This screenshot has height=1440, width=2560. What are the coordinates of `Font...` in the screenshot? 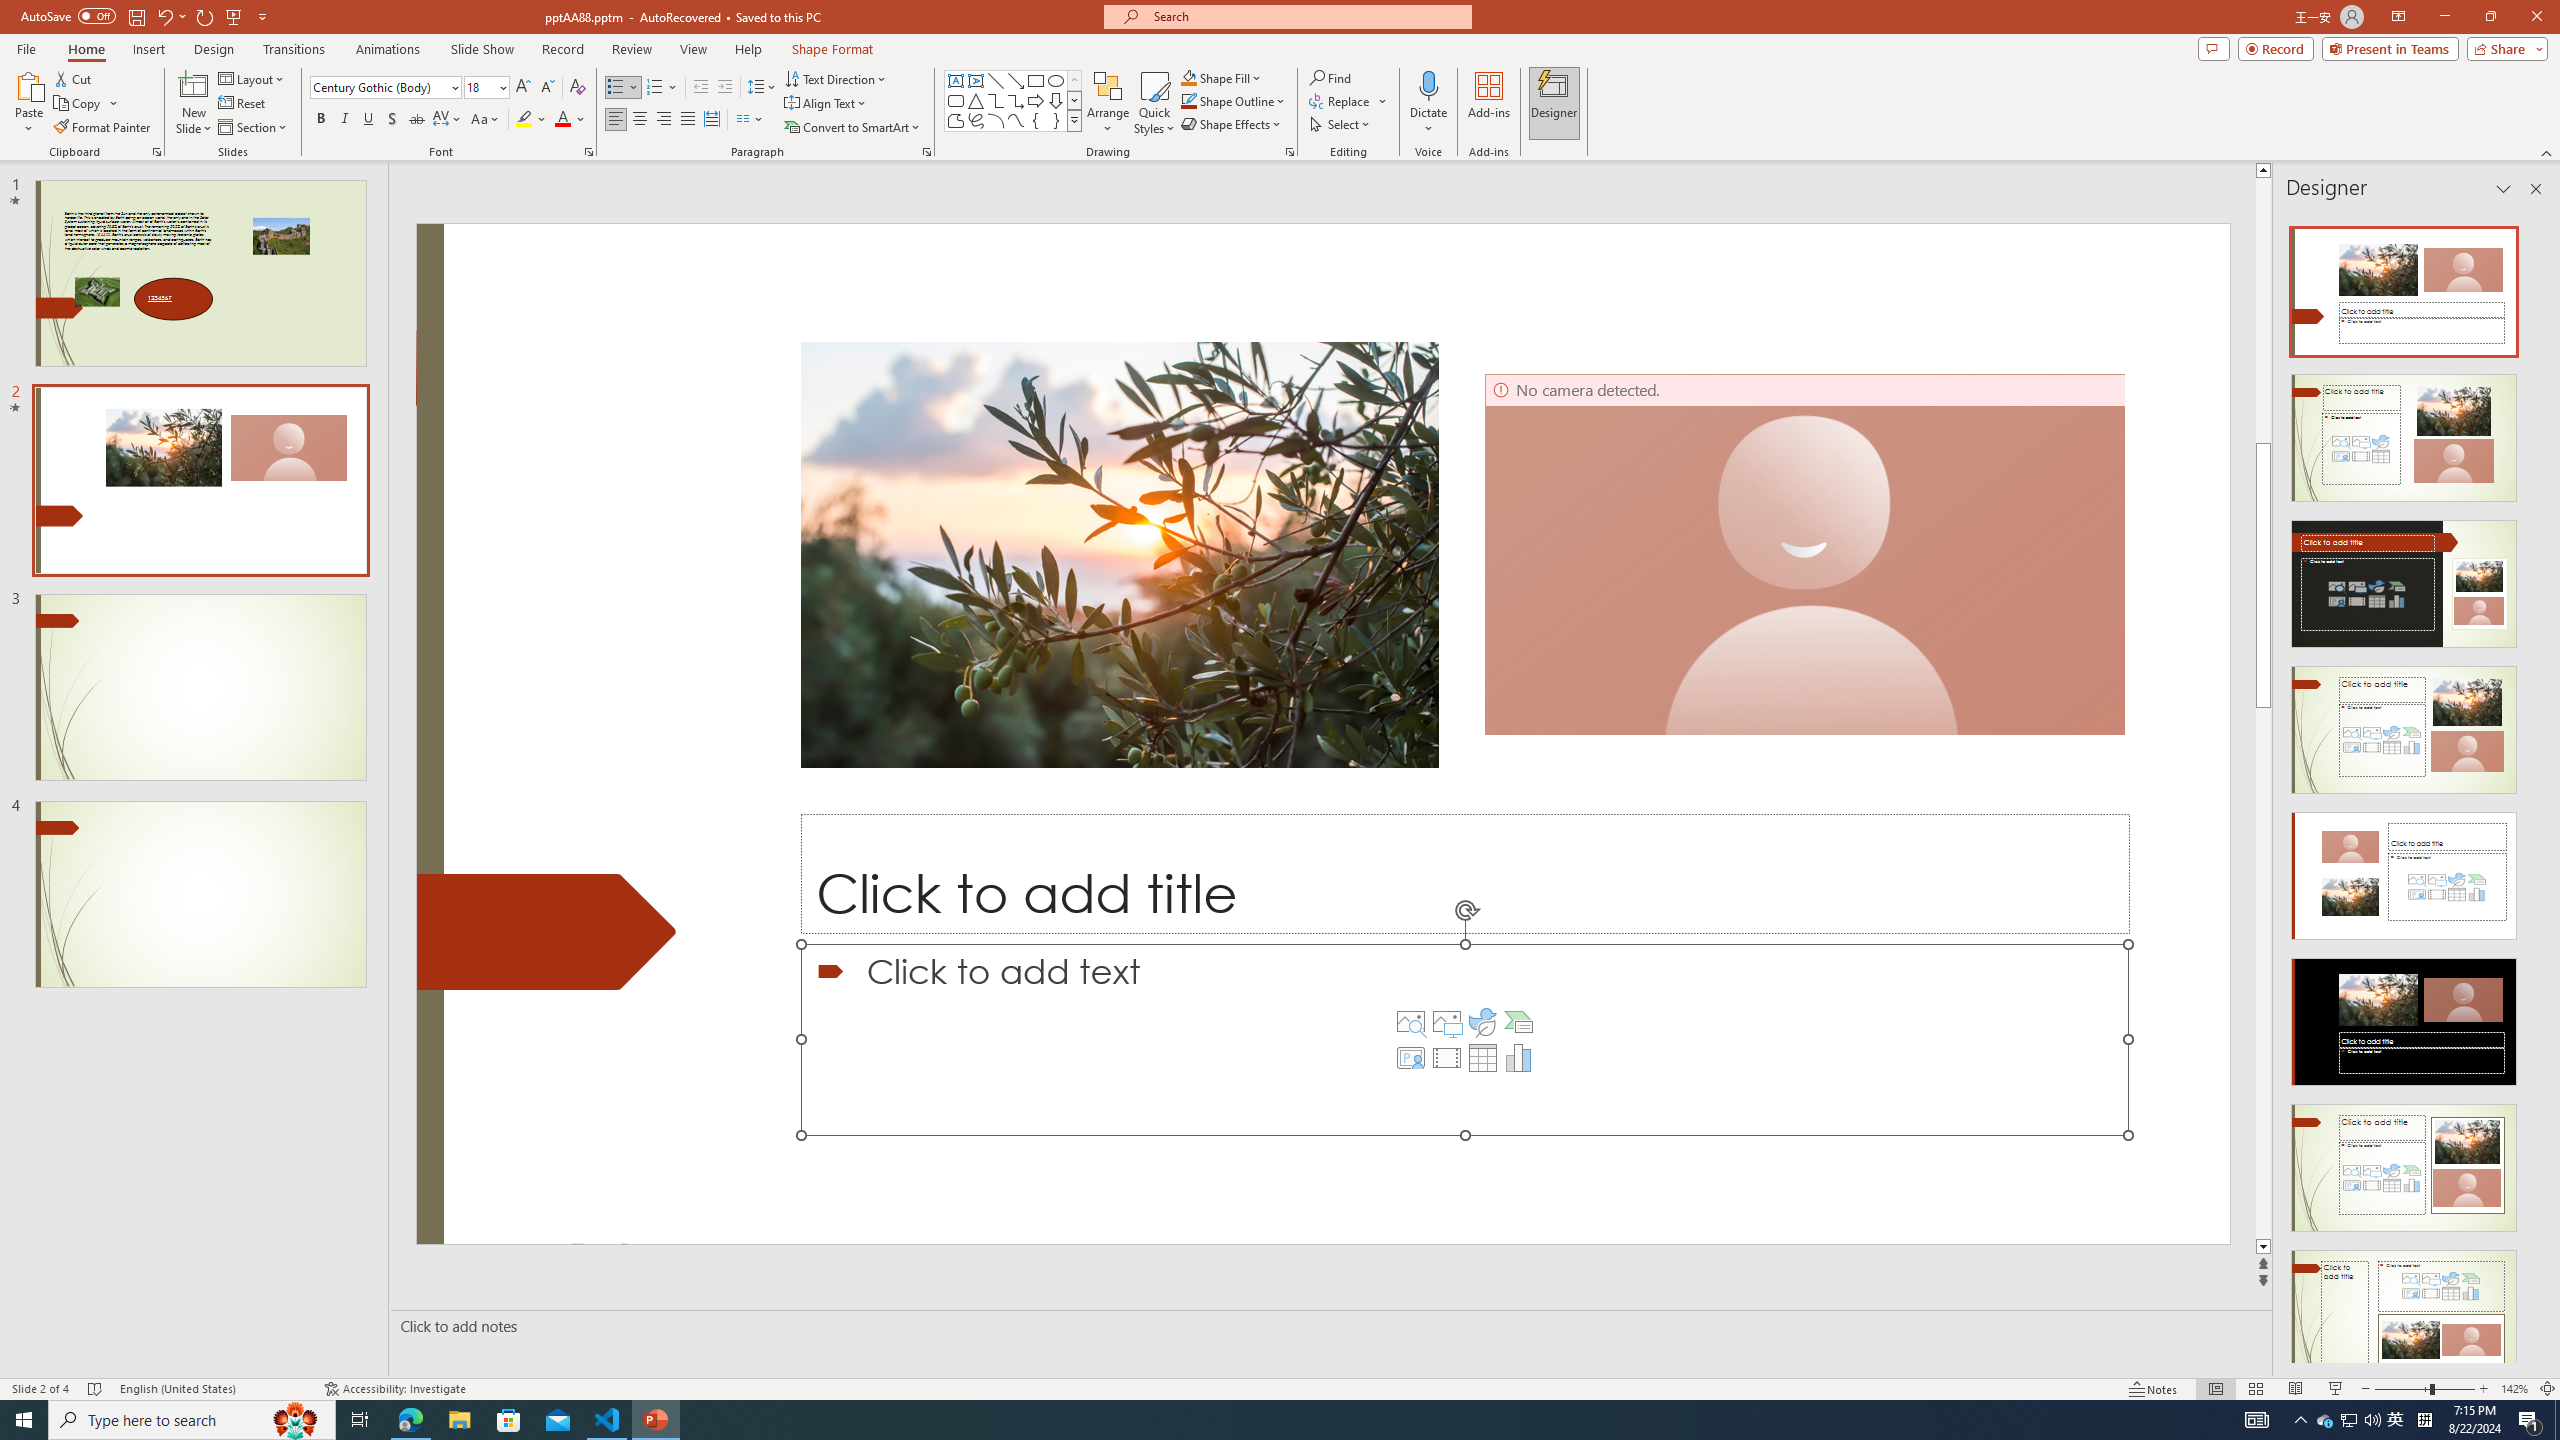 It's located at (588, 152).